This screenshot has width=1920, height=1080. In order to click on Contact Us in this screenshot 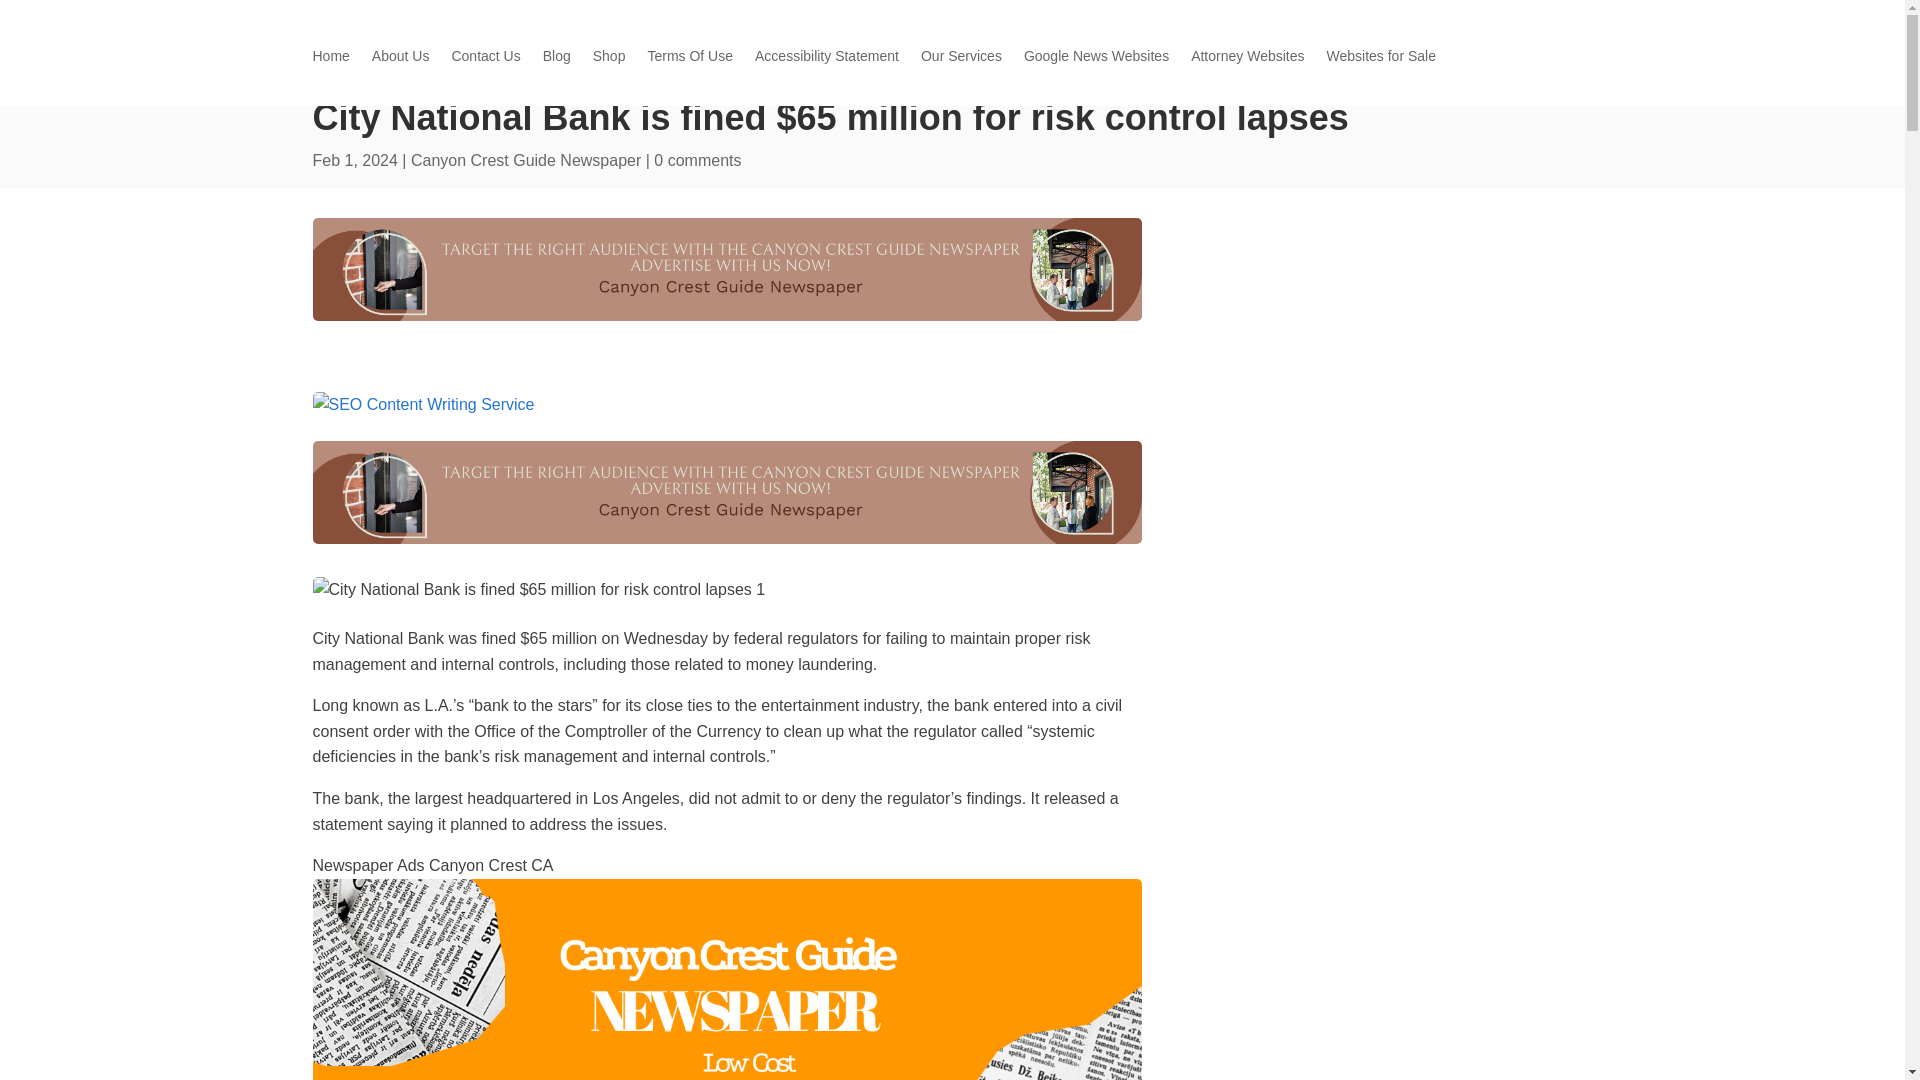, I will do `click(486, 60)`.